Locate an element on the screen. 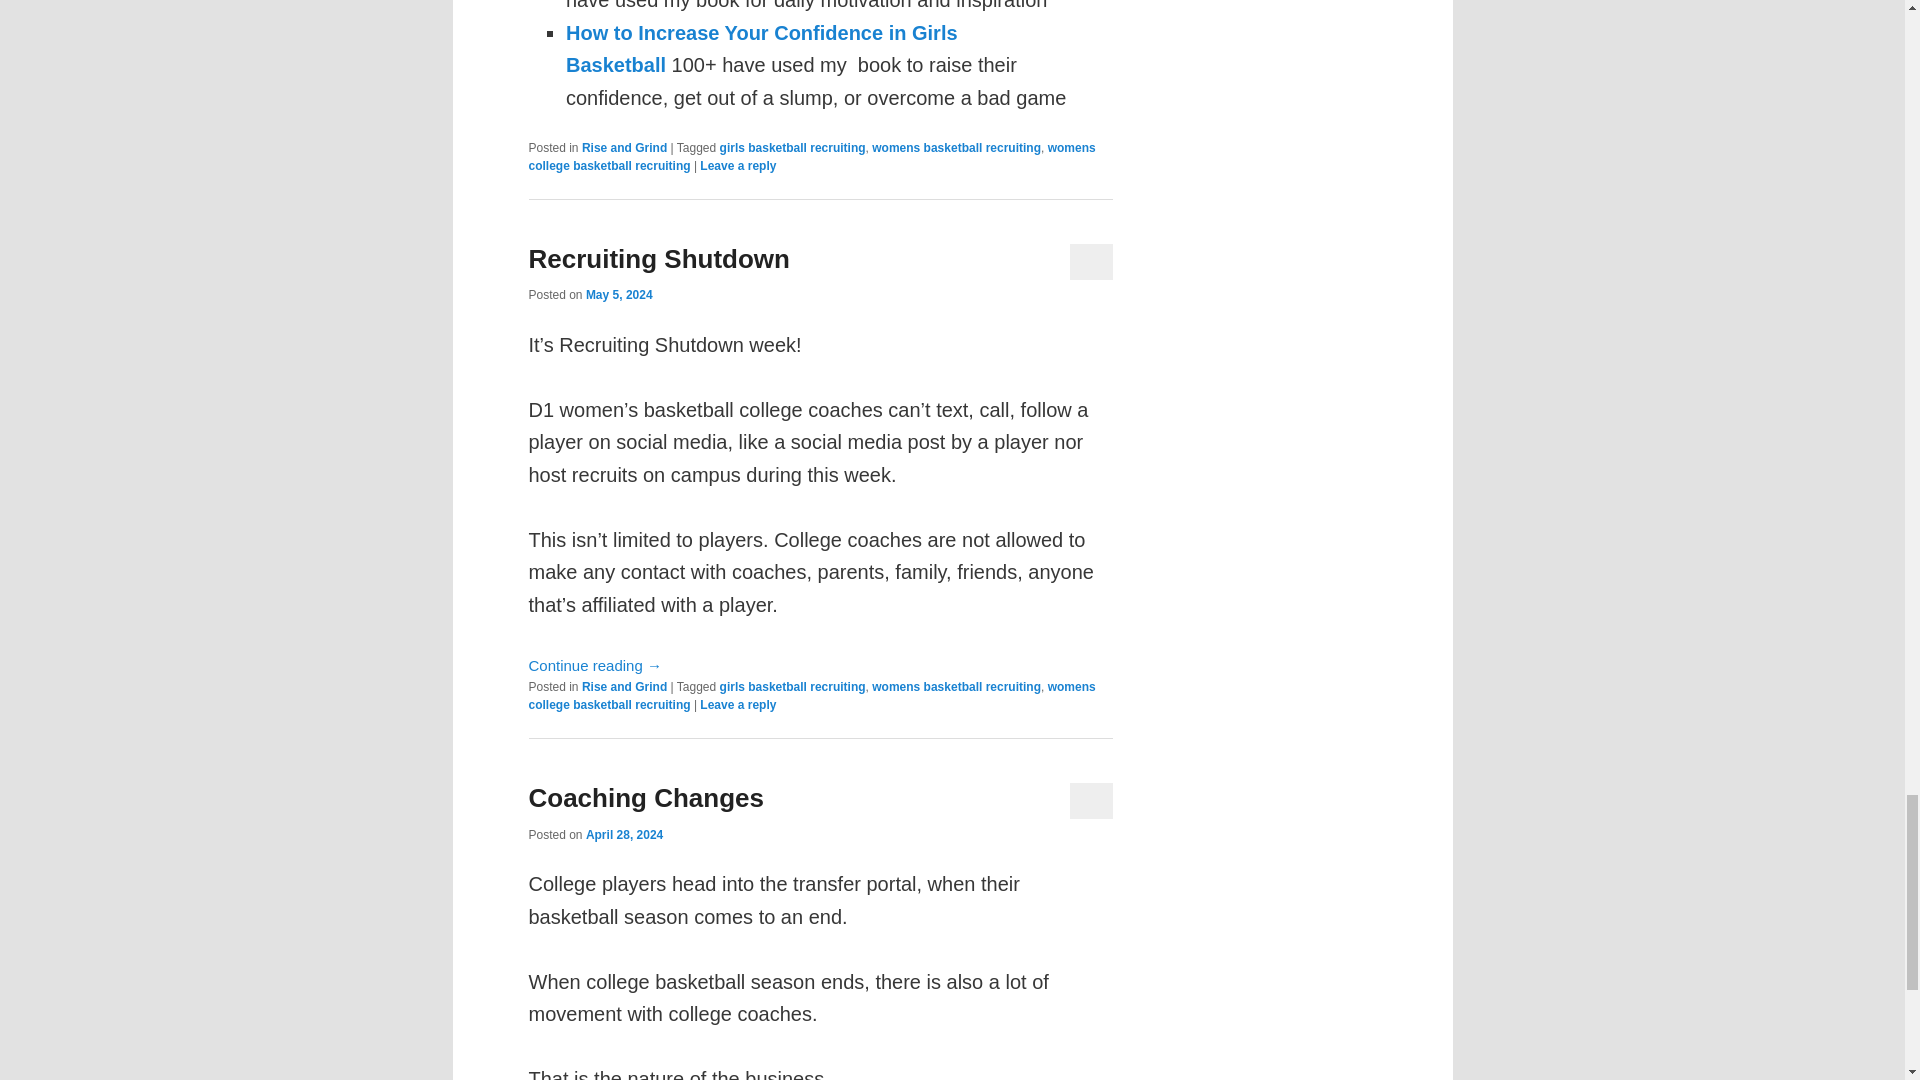 Image resolution: width=1920 pixels, height=1080 pixels. girls basketball recruiting is located at coordinates (792, 148).